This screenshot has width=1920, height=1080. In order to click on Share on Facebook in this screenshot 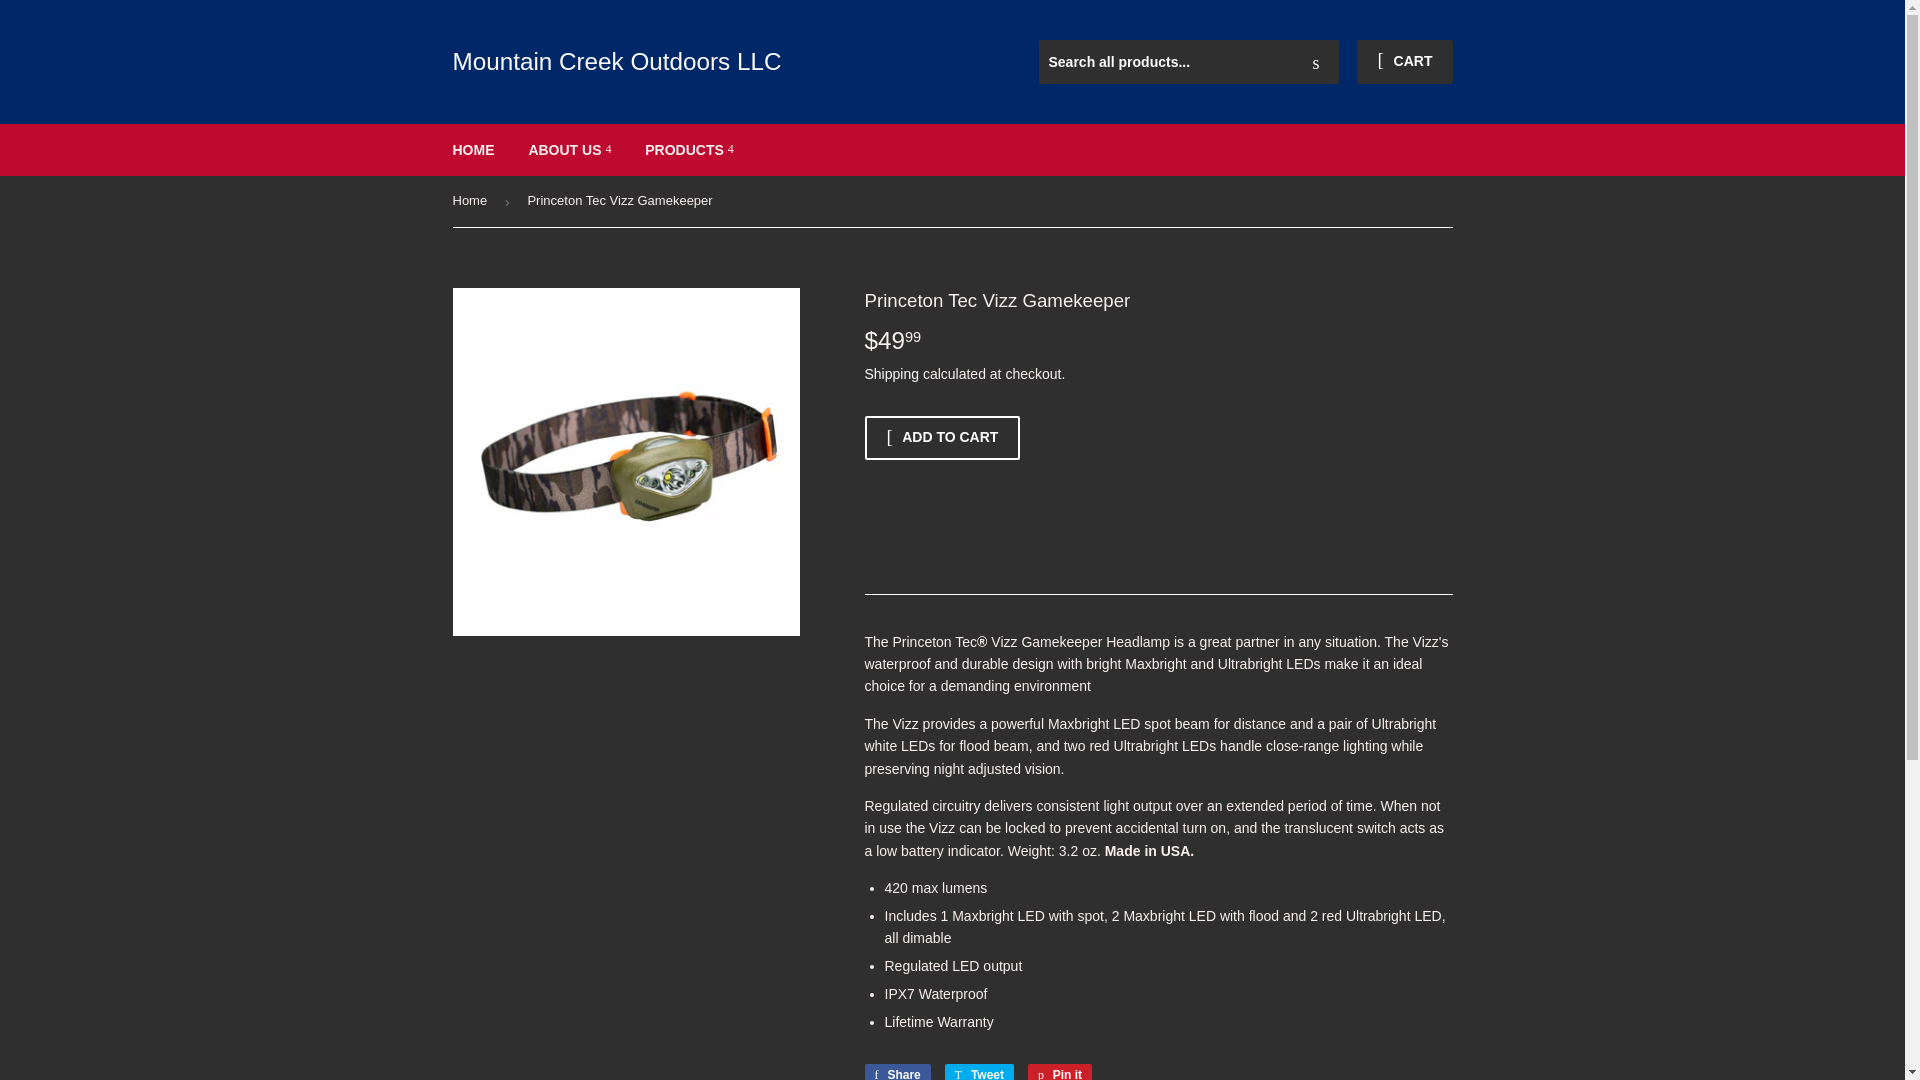, I will do `click(896, 1072)`.